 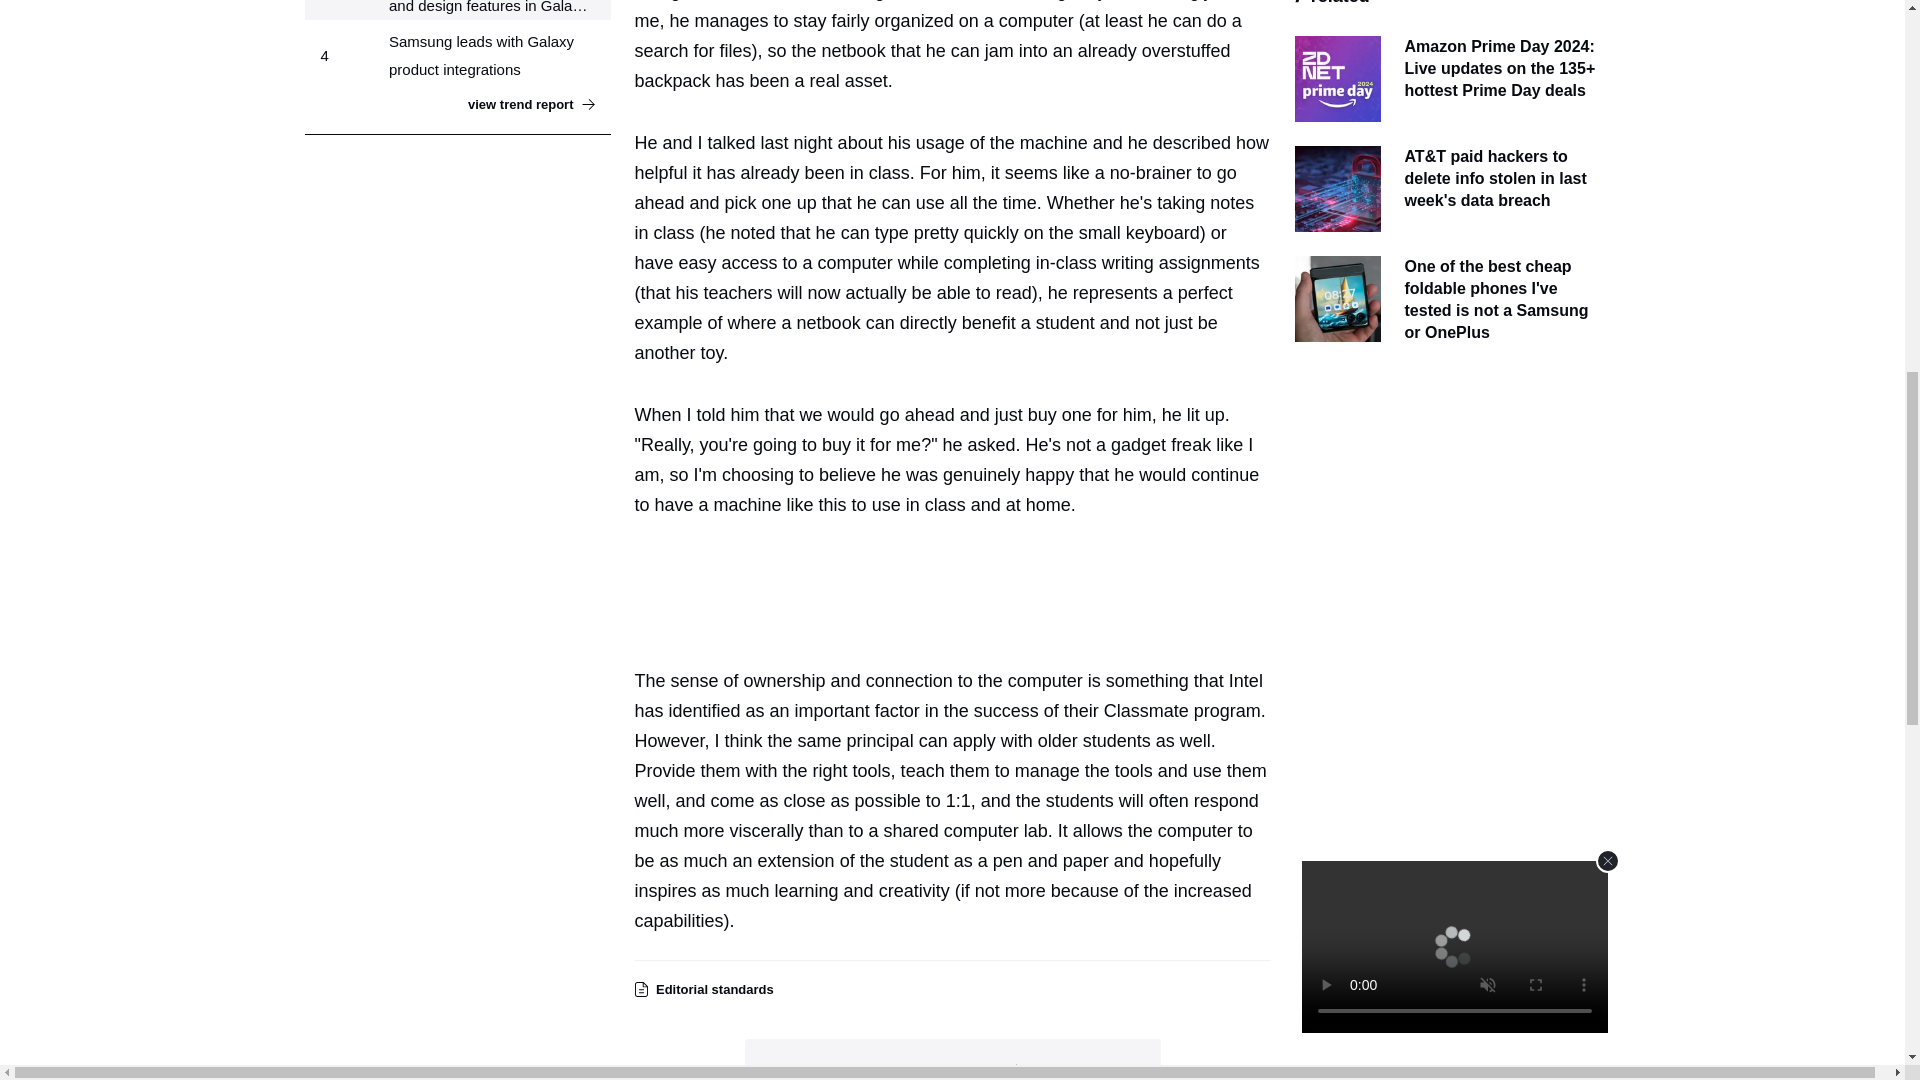 What do you see at coordinates (960, 588) in the screenshot?
I see `3rd party ad content` at bounding box center [960, 588].